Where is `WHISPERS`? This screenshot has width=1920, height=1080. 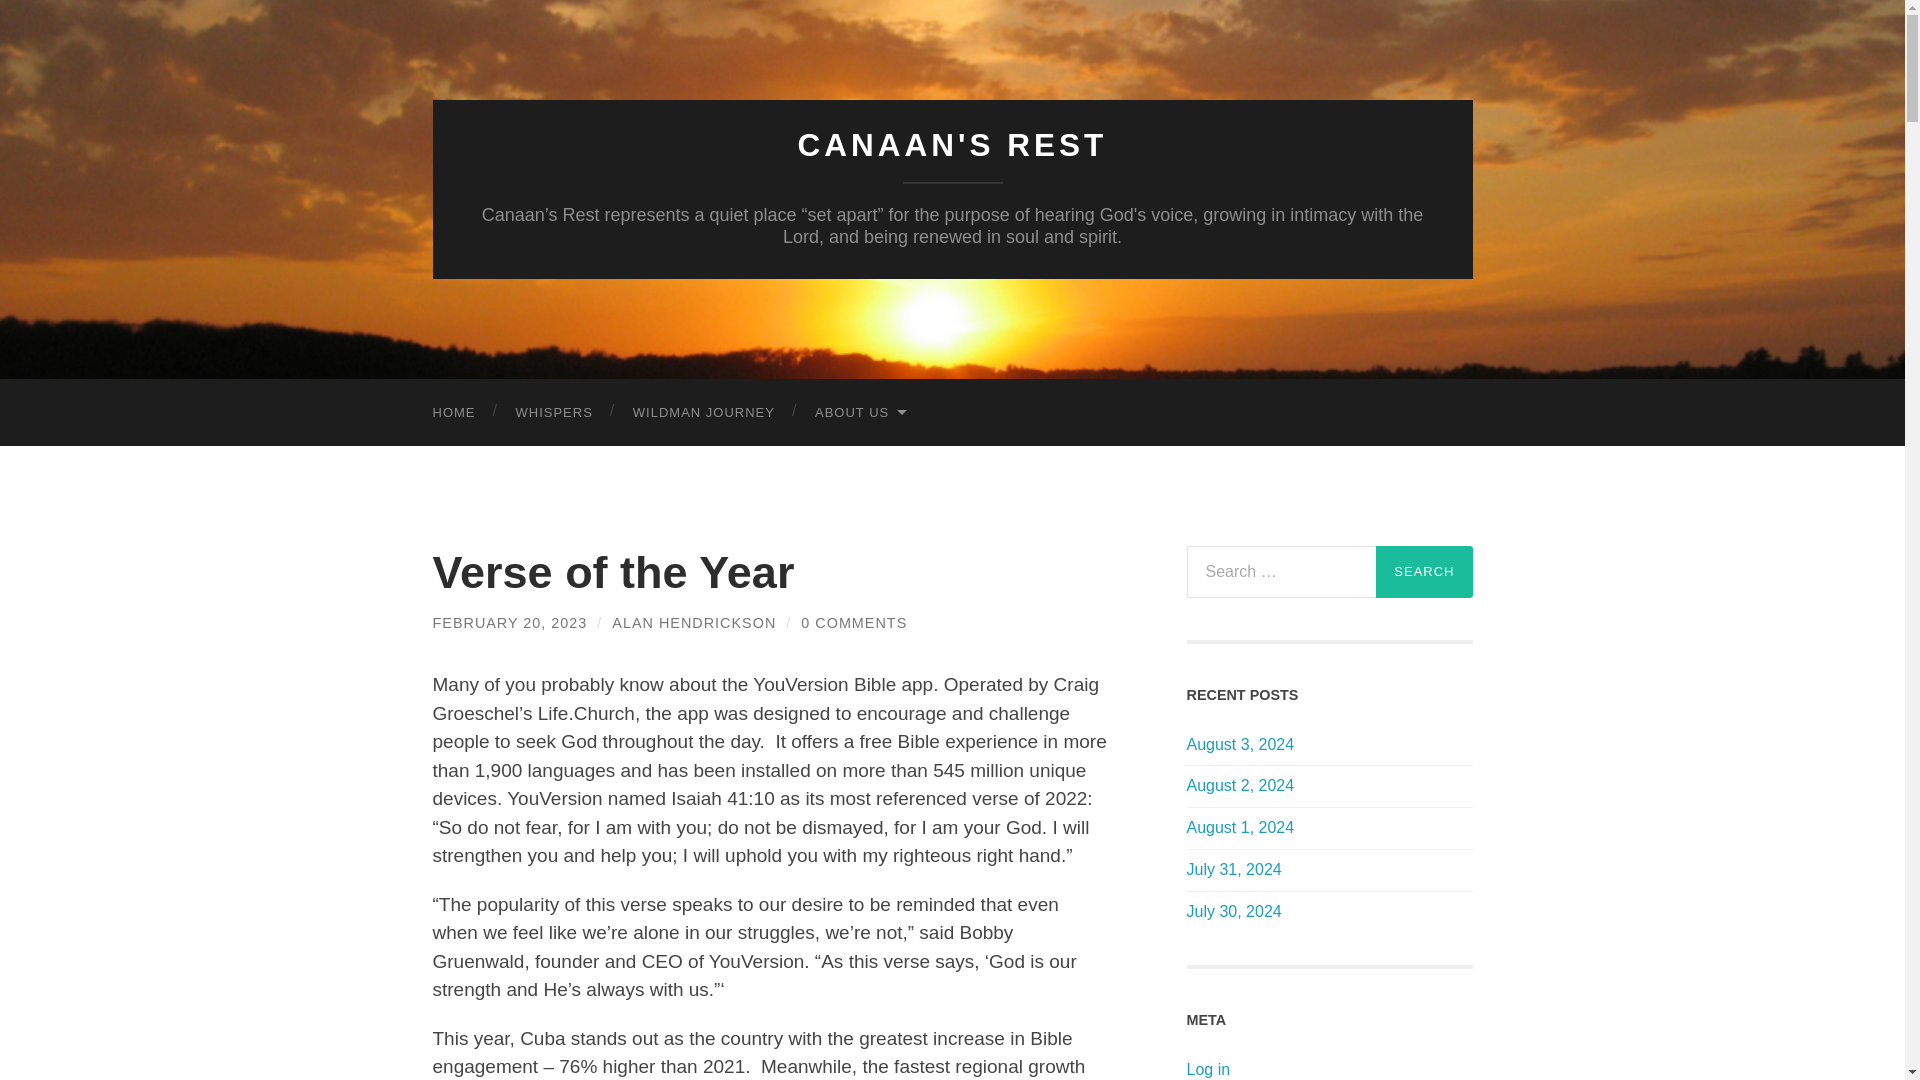
WHISPERS is located at coordinates (554, 411).